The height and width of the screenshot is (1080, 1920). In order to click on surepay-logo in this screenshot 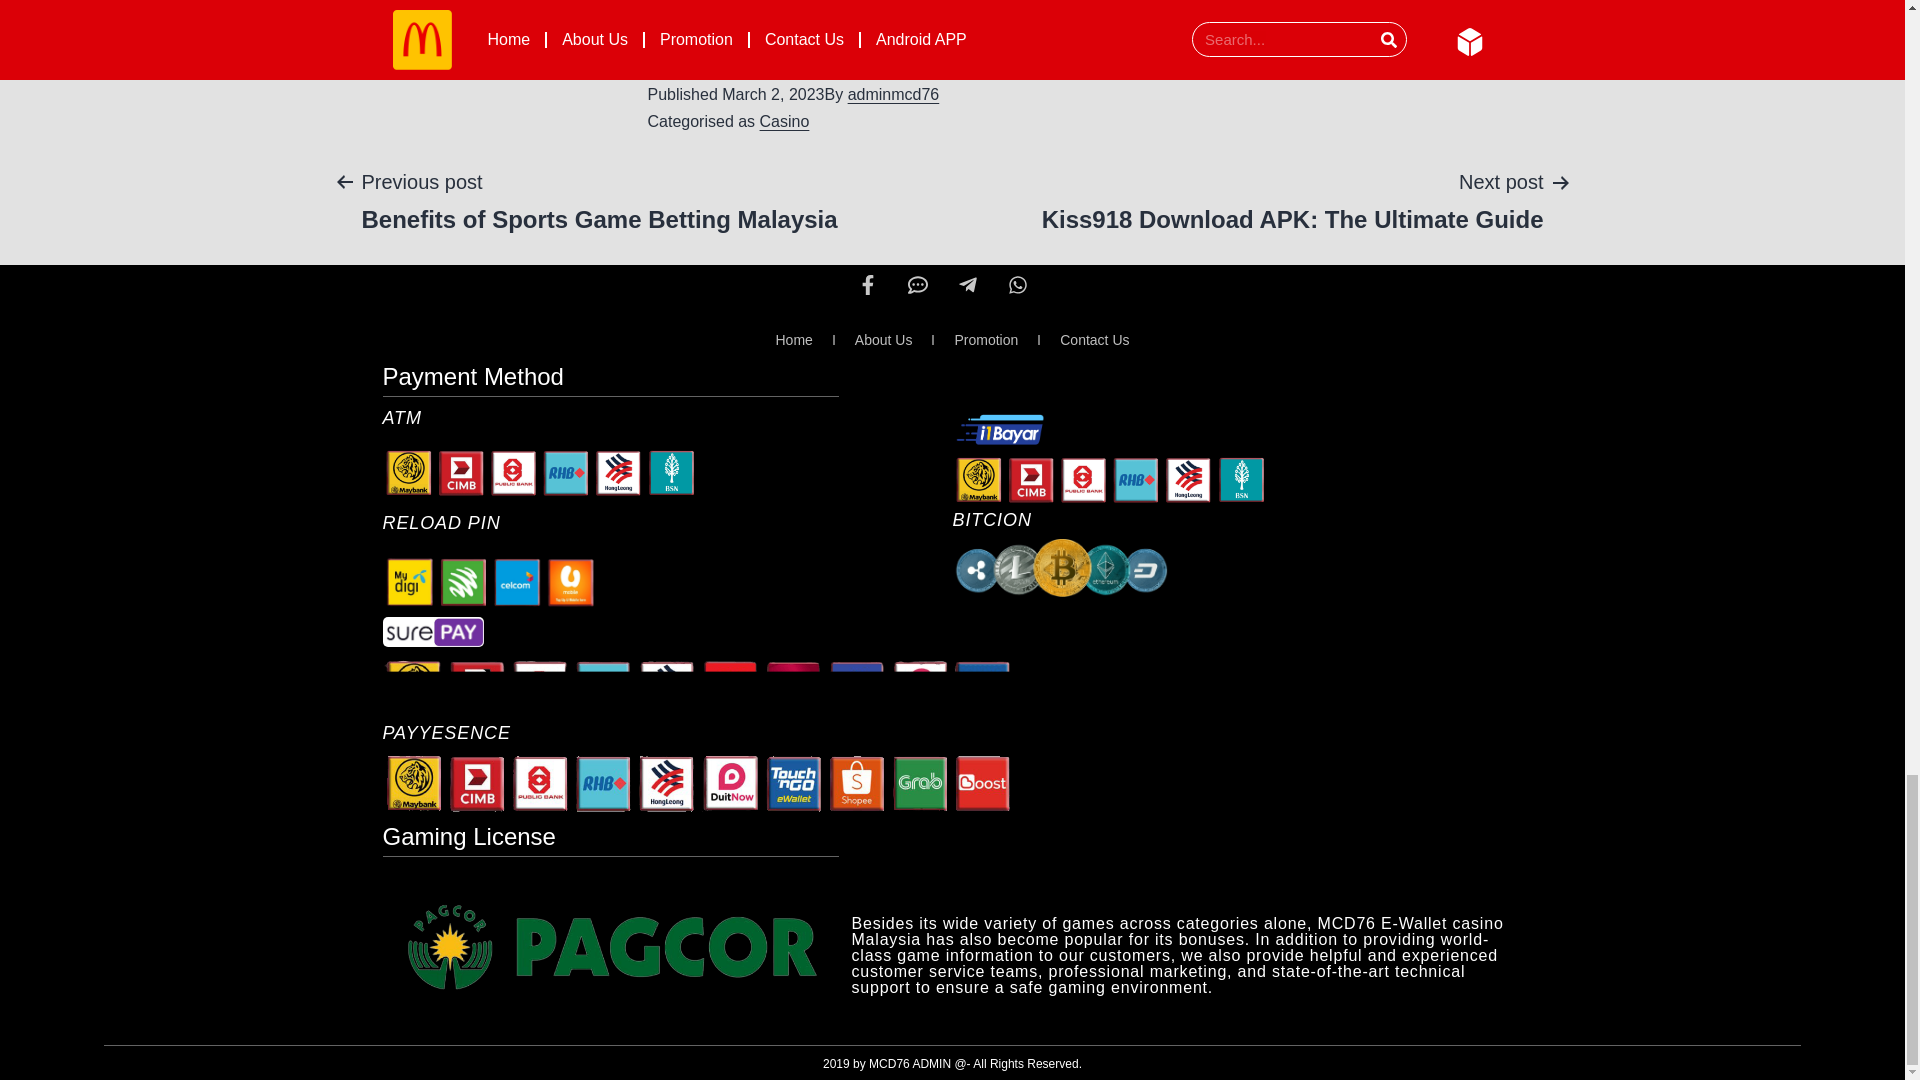, I will do `click(432, 631)`.